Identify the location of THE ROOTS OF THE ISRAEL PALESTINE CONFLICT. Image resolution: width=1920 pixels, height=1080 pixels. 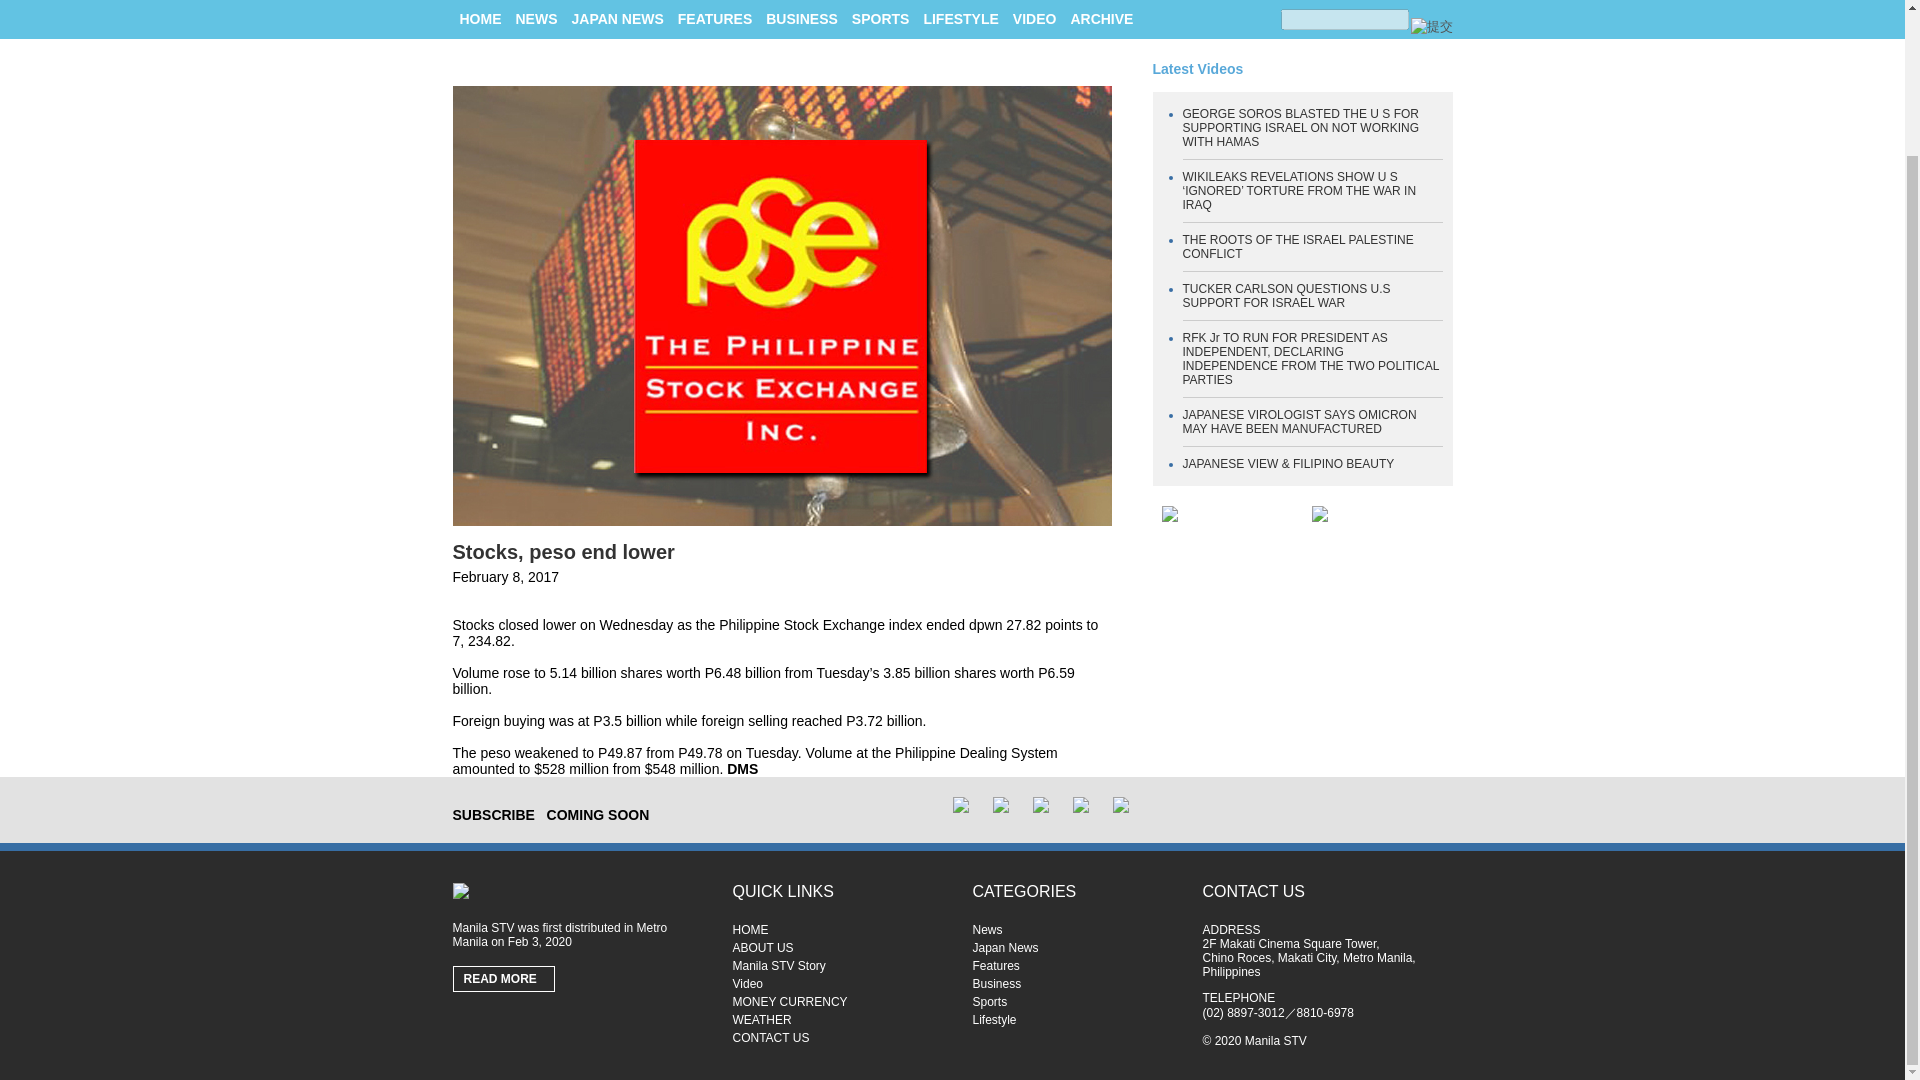
(1298, 247).